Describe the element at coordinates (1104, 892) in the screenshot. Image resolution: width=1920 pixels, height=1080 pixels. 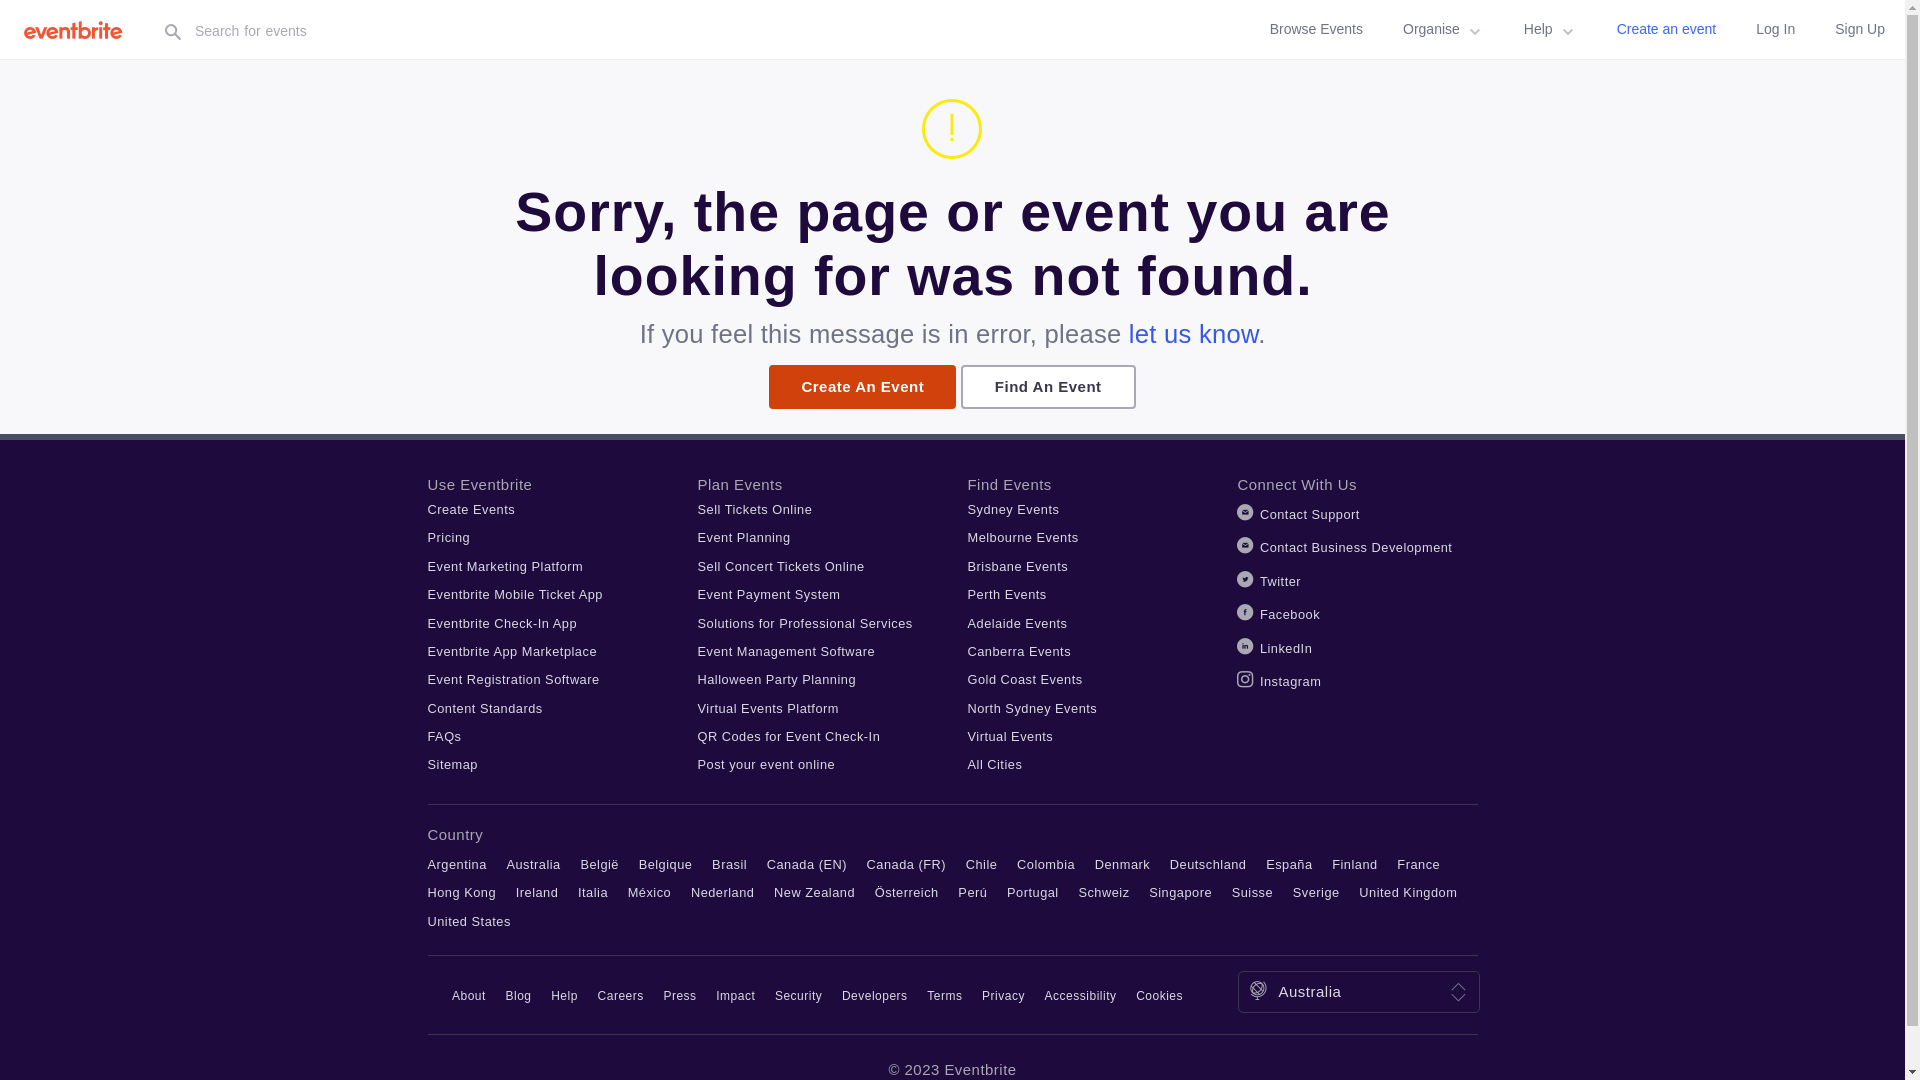
I see `Schweiz` at that location.